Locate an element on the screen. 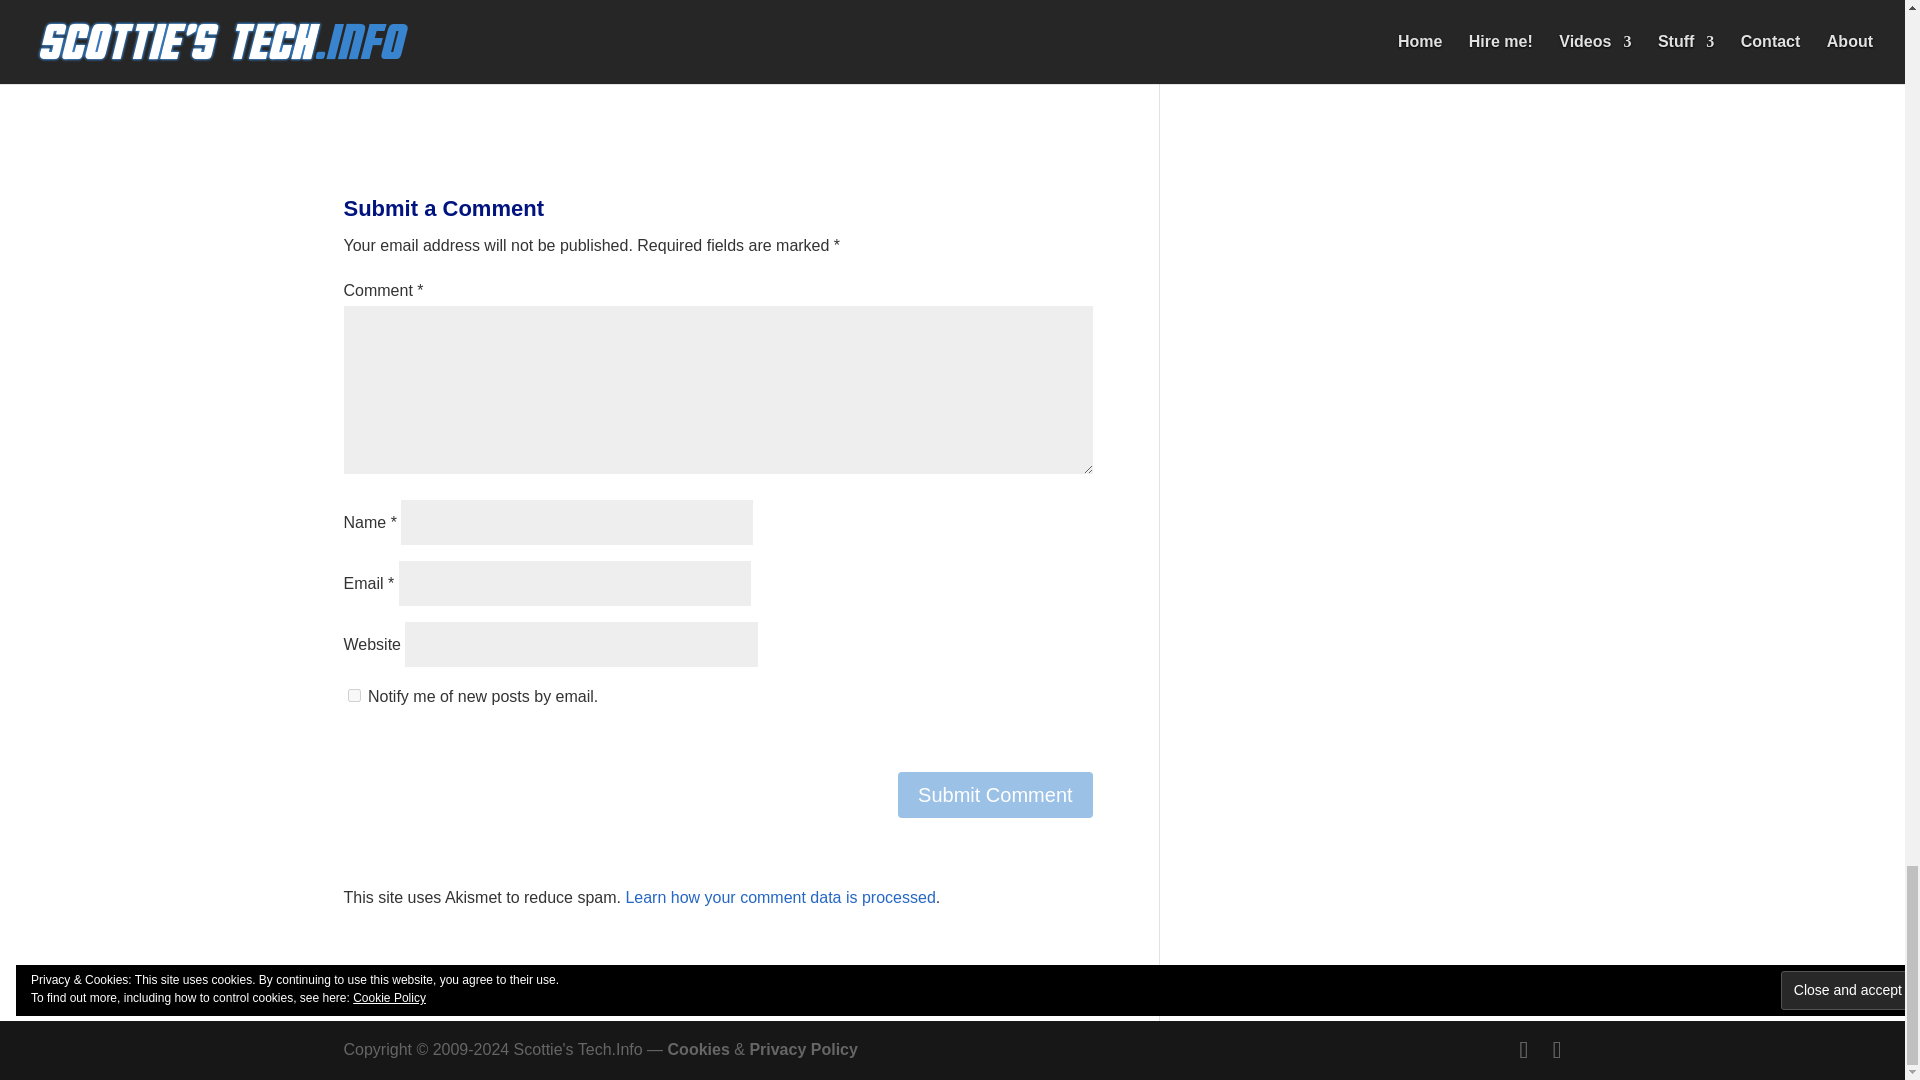 The width and height of the screenshot is (1920, 1080). Click to share on Facebook is located at coordinates (480, 58).